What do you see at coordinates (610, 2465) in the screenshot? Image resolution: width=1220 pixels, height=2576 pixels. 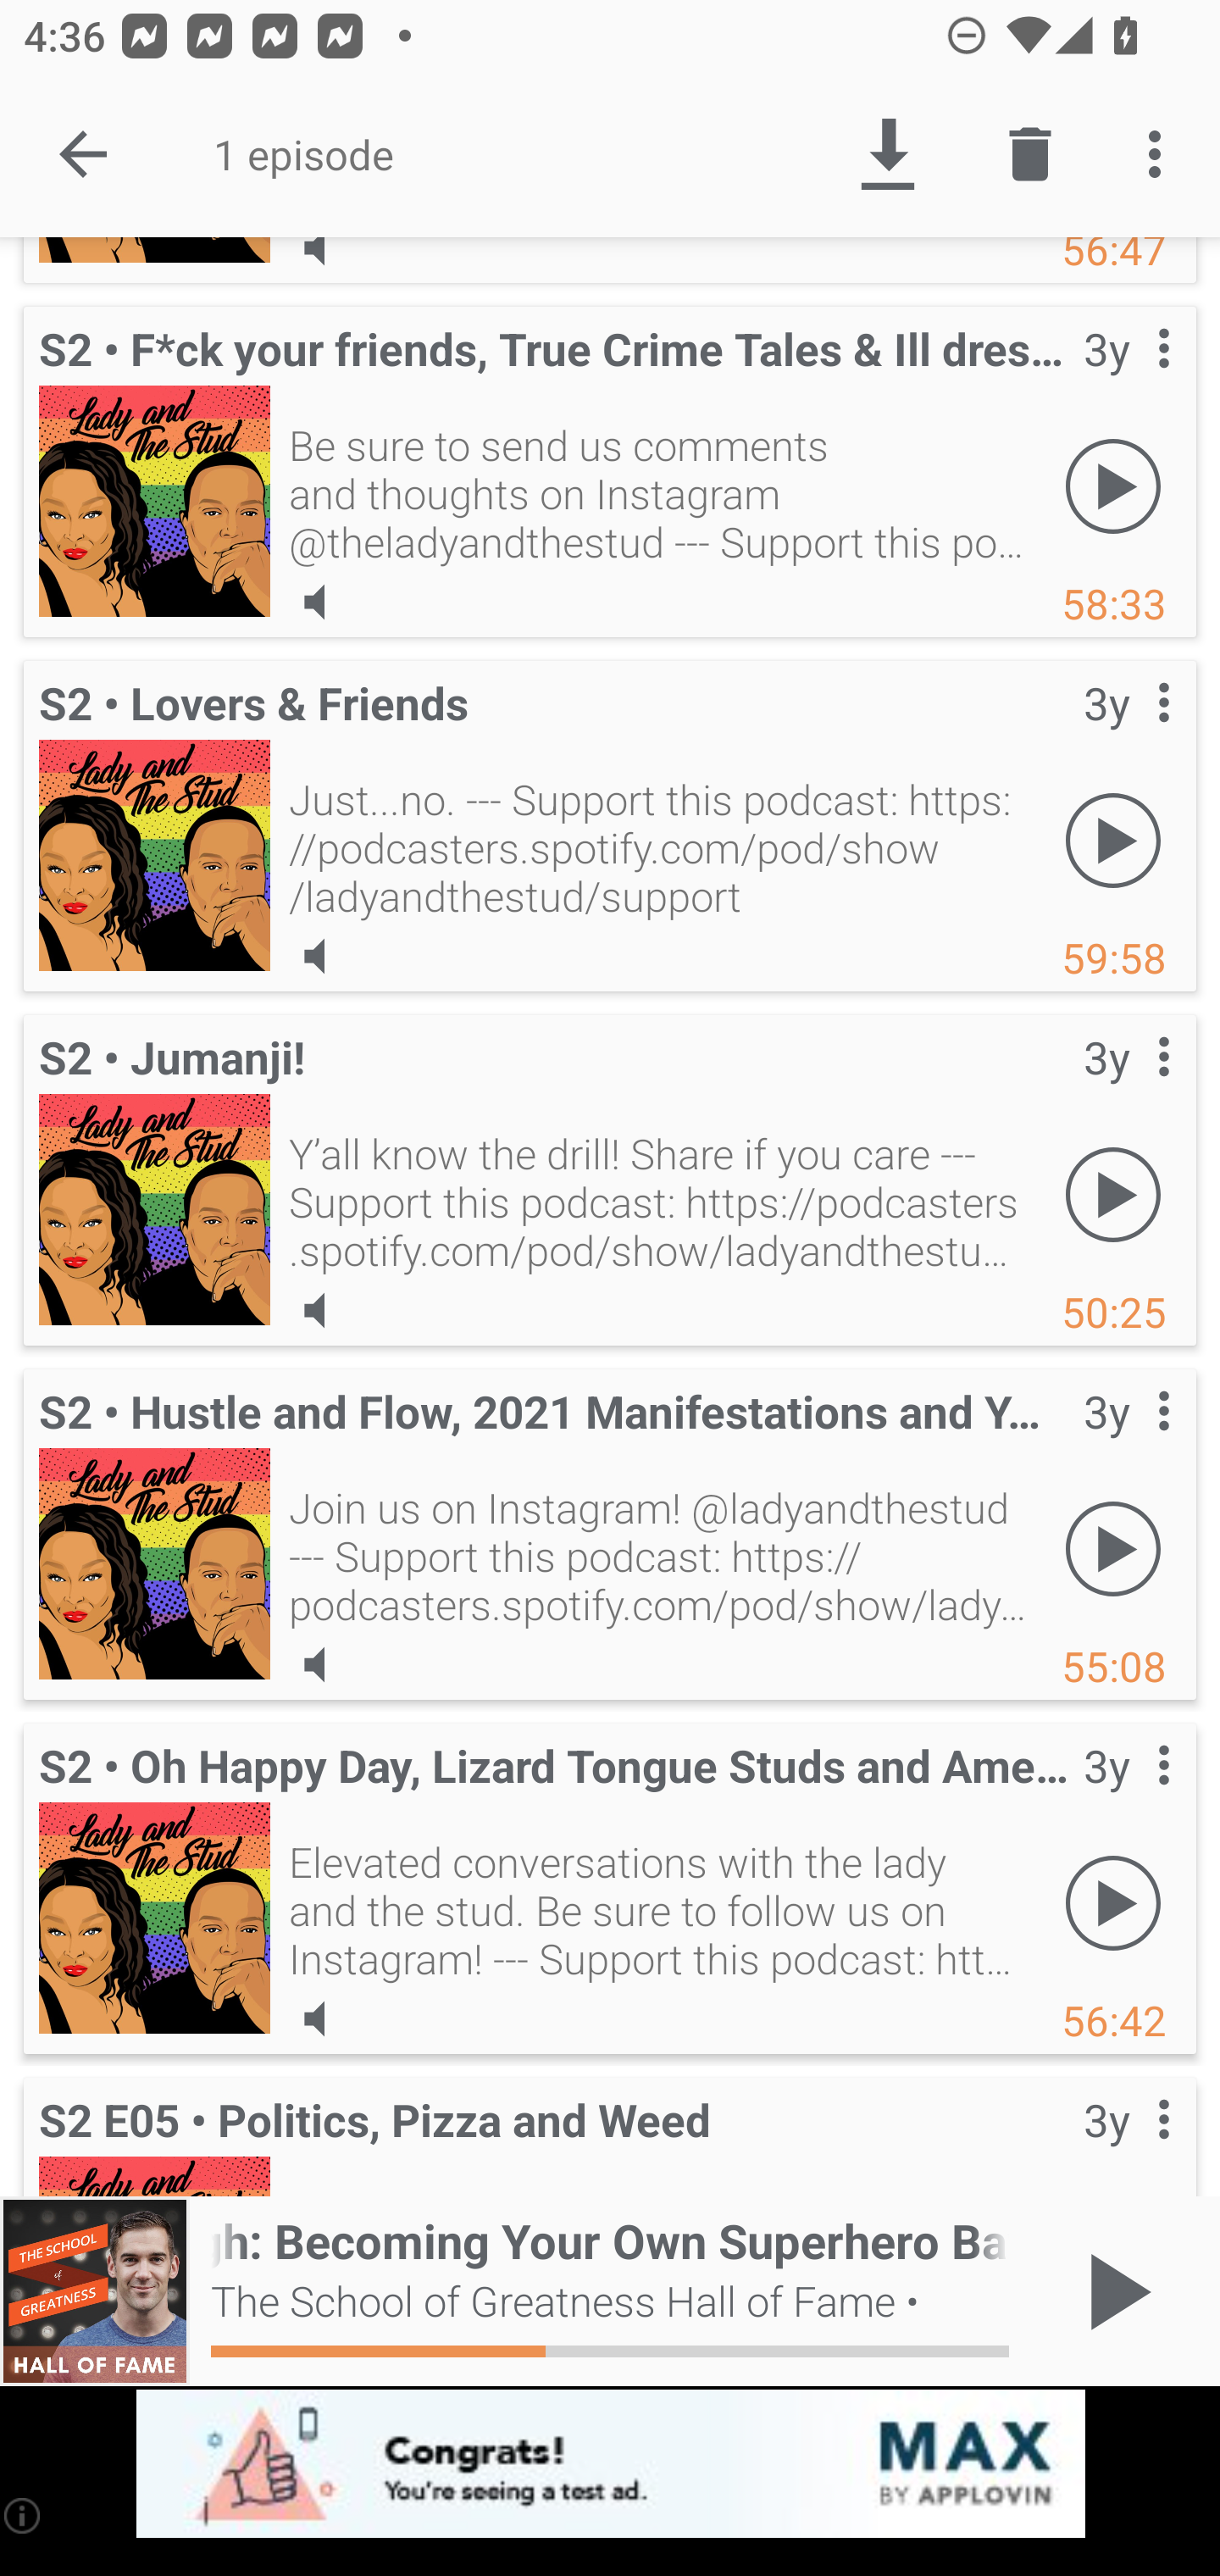 I see `app-monetization` at bounding box center [610, 2465].